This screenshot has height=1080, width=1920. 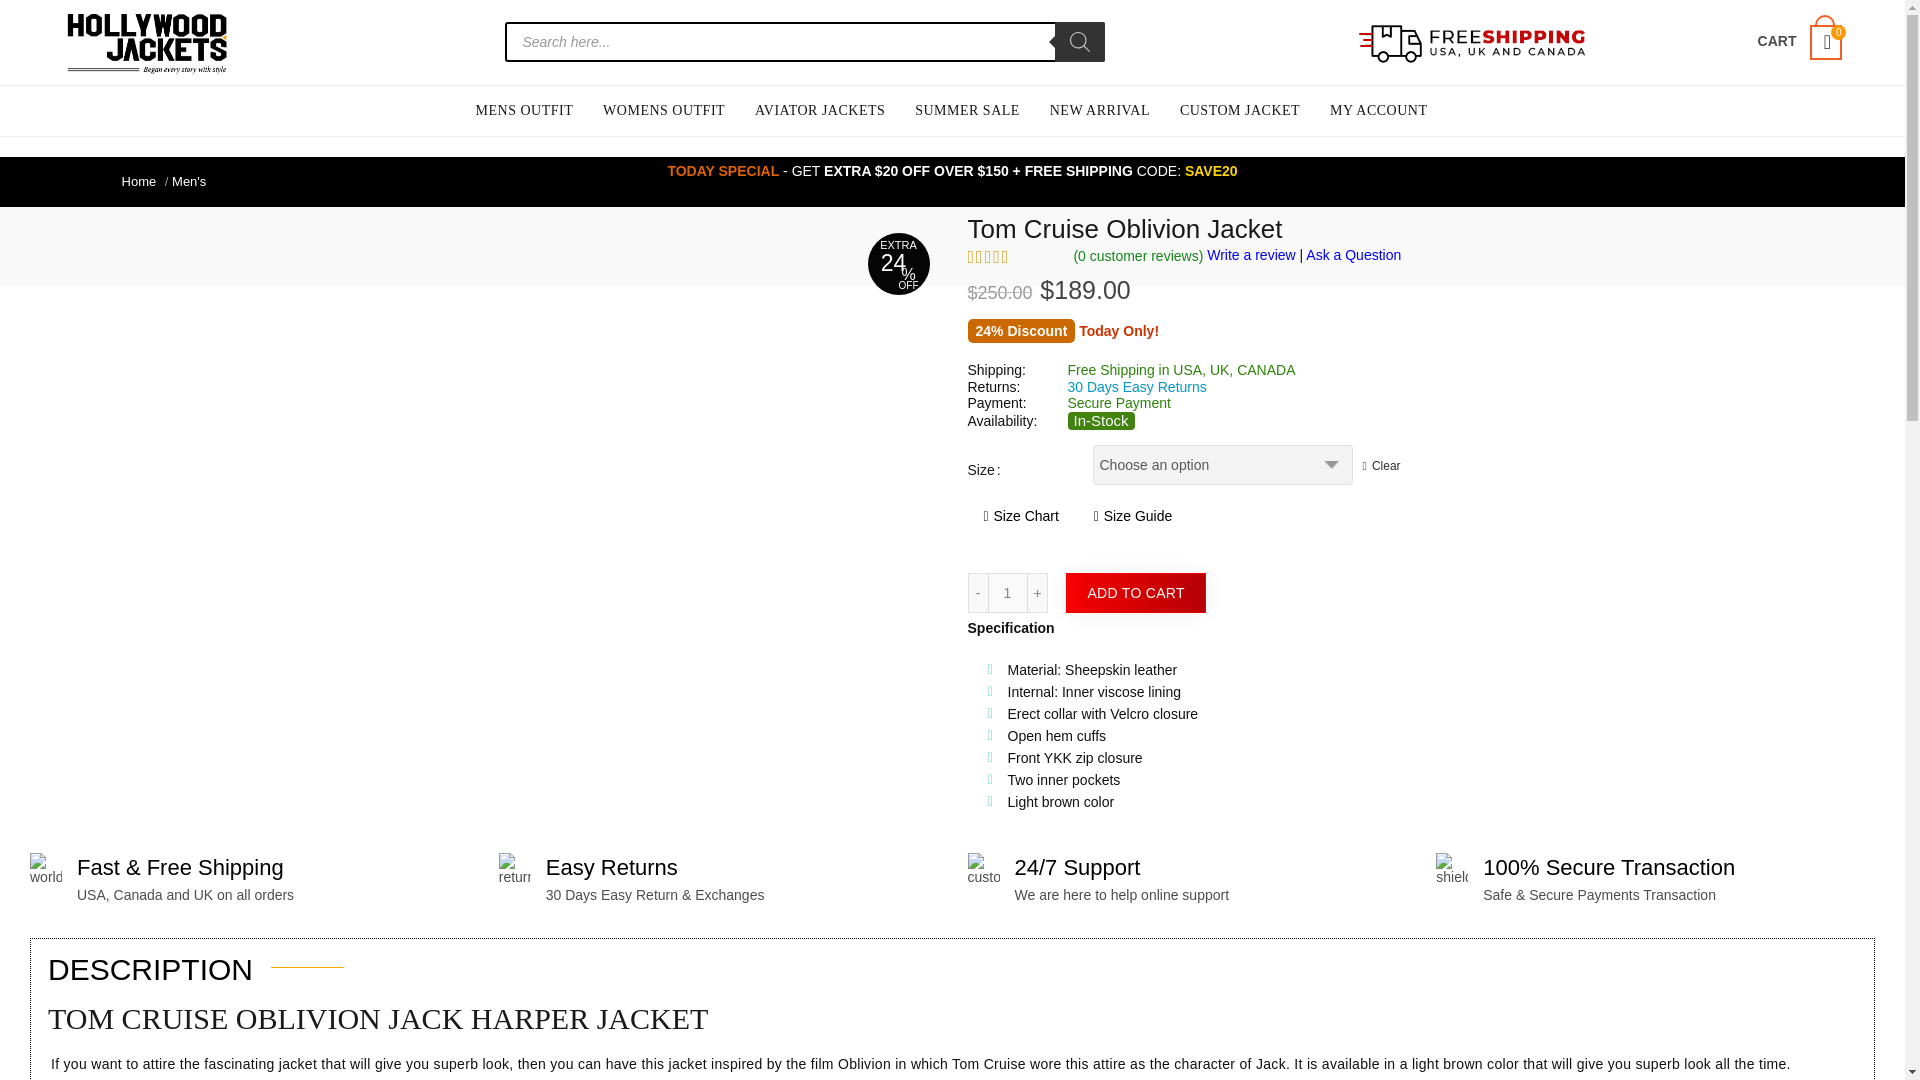 What do you see at coordinates (1008, 593) in the screenshot?
I see `1` at bounding box center [1008, 593].